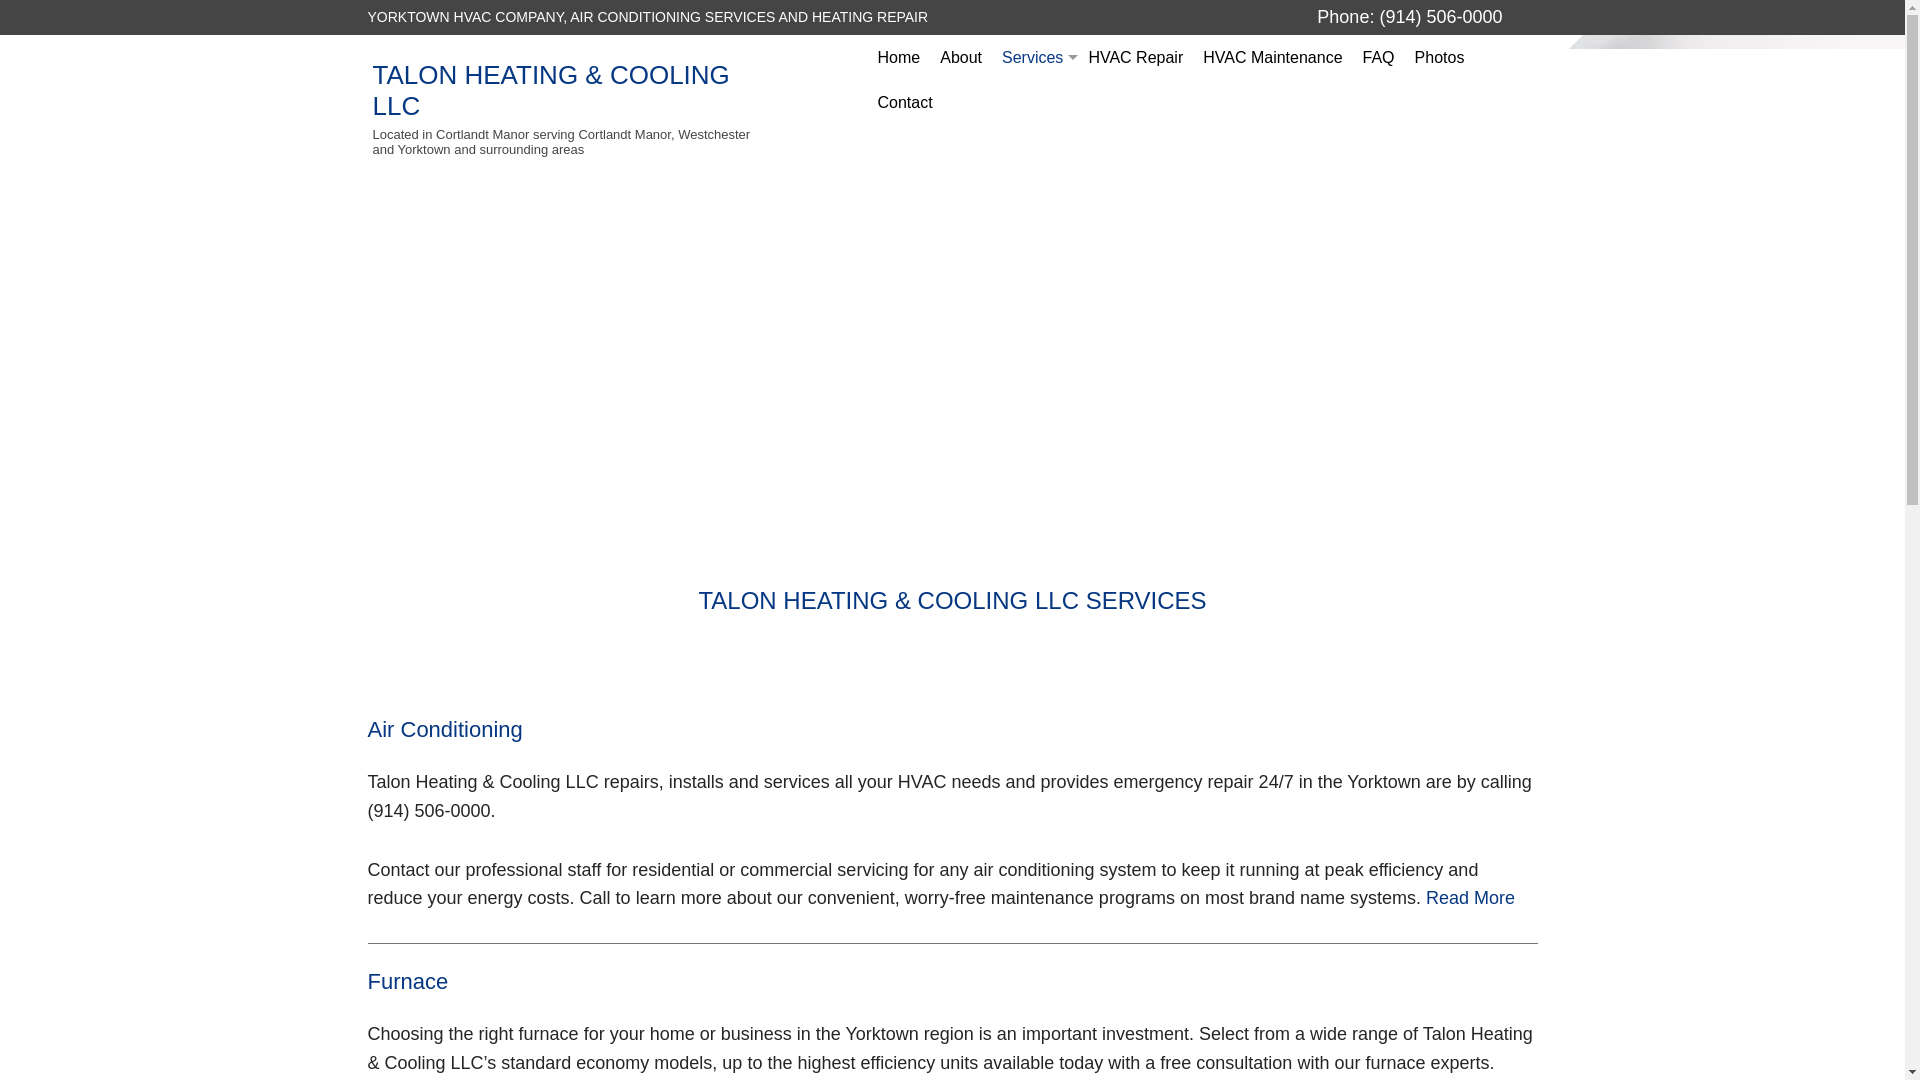  I want to click on HVAC Maintenance, so click(1272, 56).